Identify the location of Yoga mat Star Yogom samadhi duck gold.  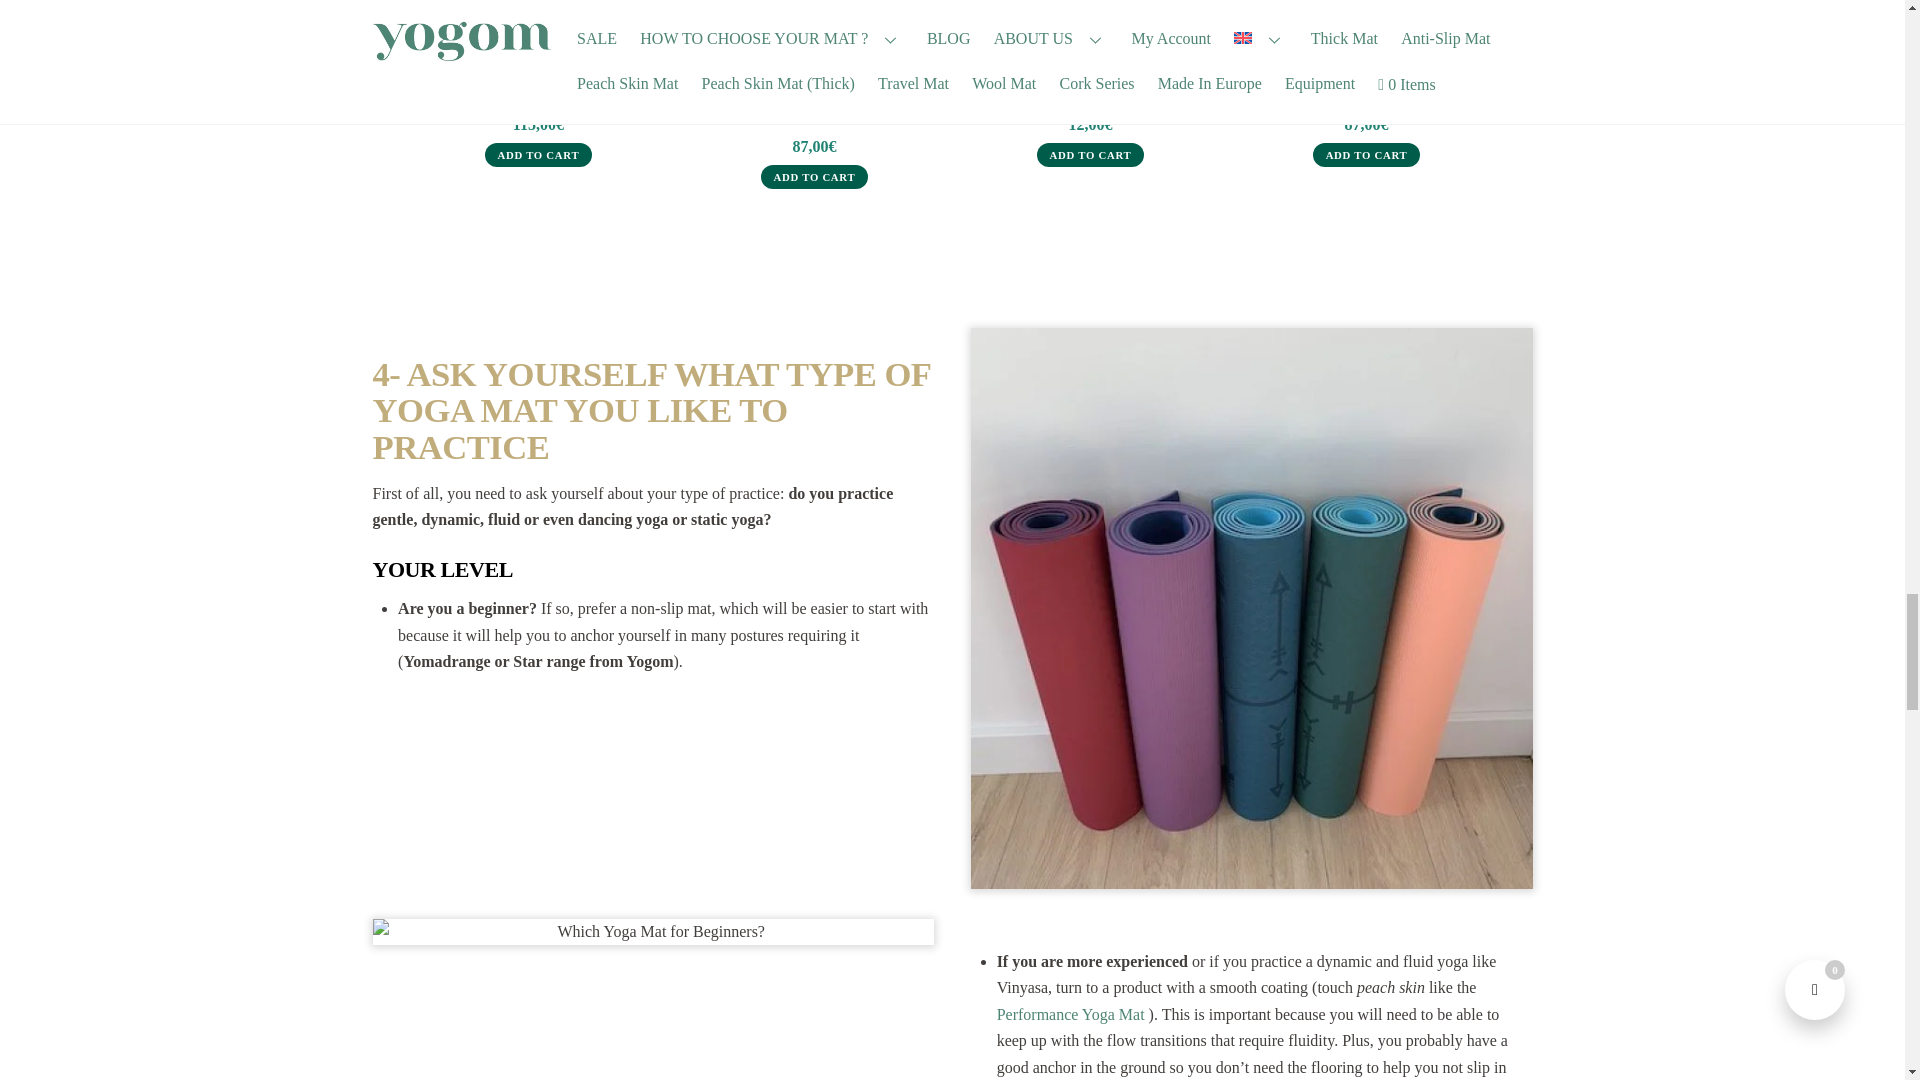
(539, 36).